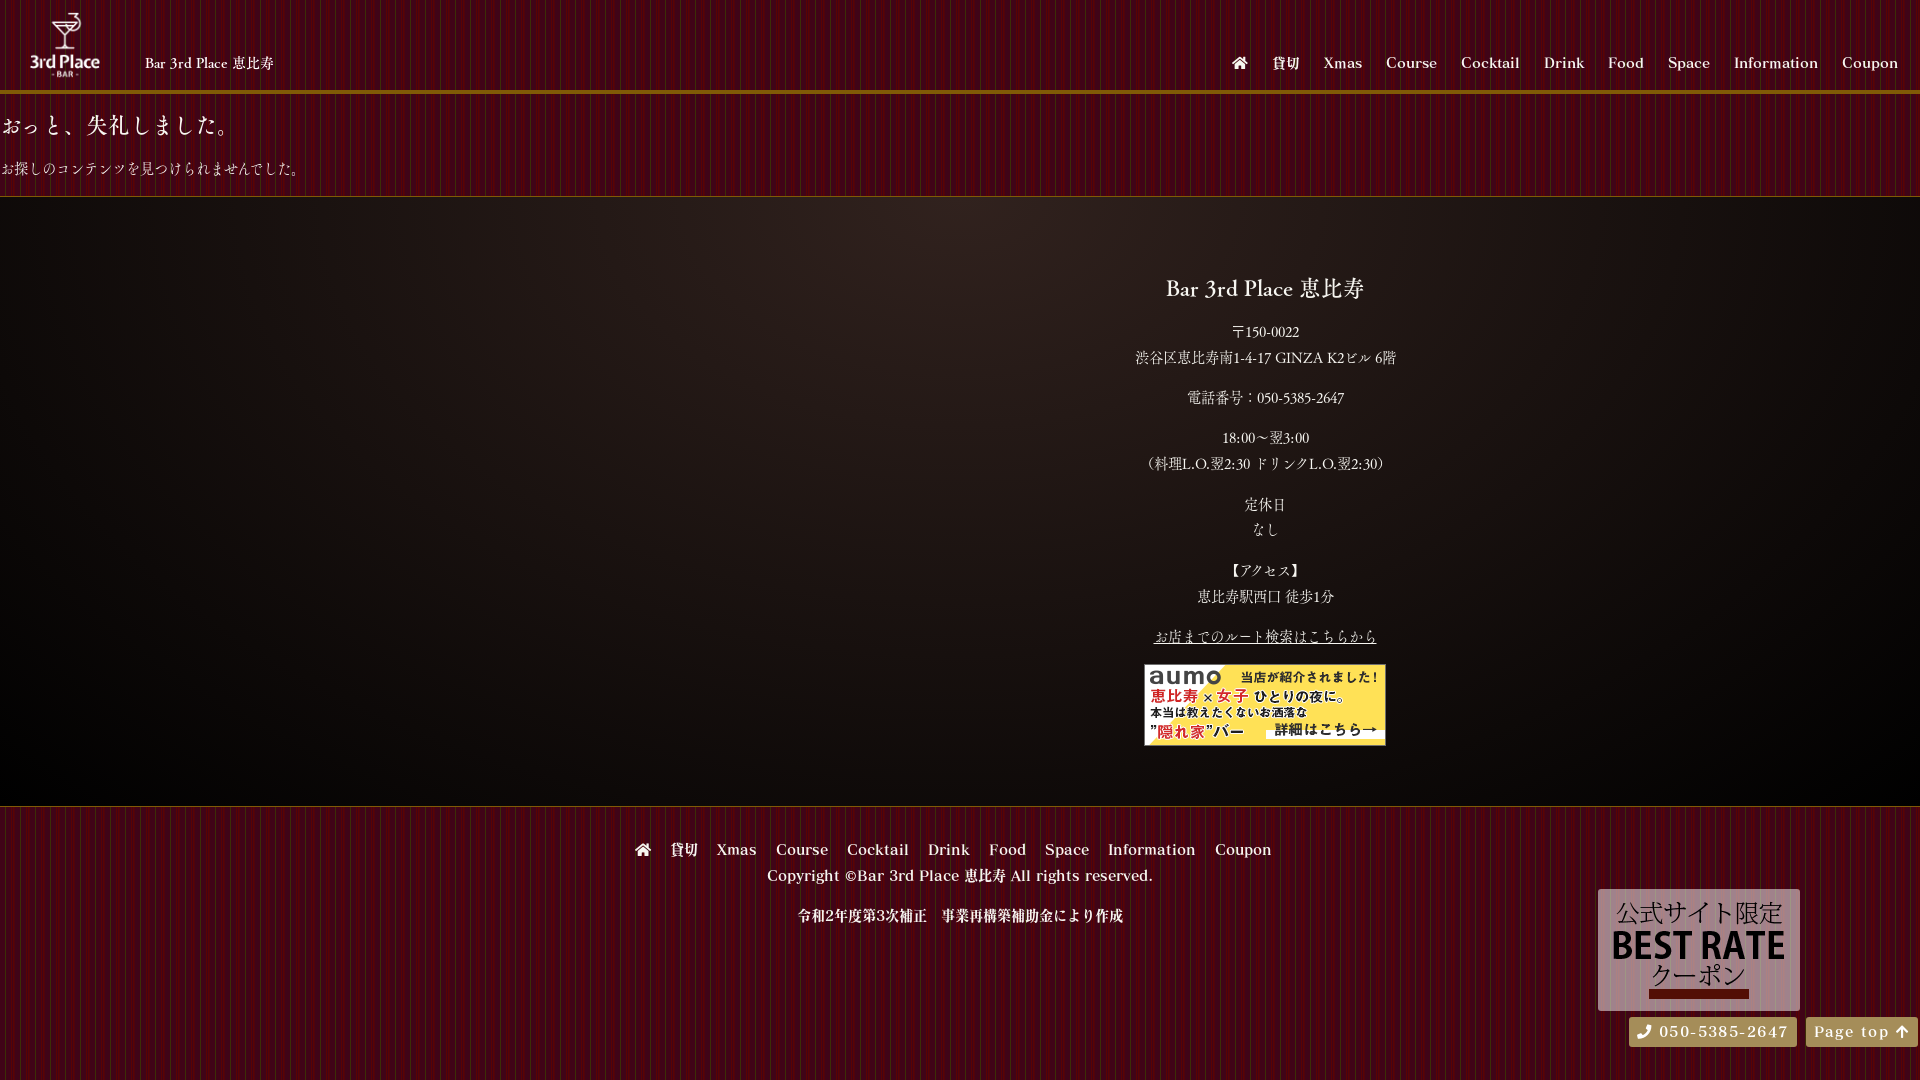 Image resolution: width=1920 pixels, height=1080 pixels. What do you see at coordinates (1242, 849) in the screenshot?
I see `Coupon` at bounding box center [1242, 849].